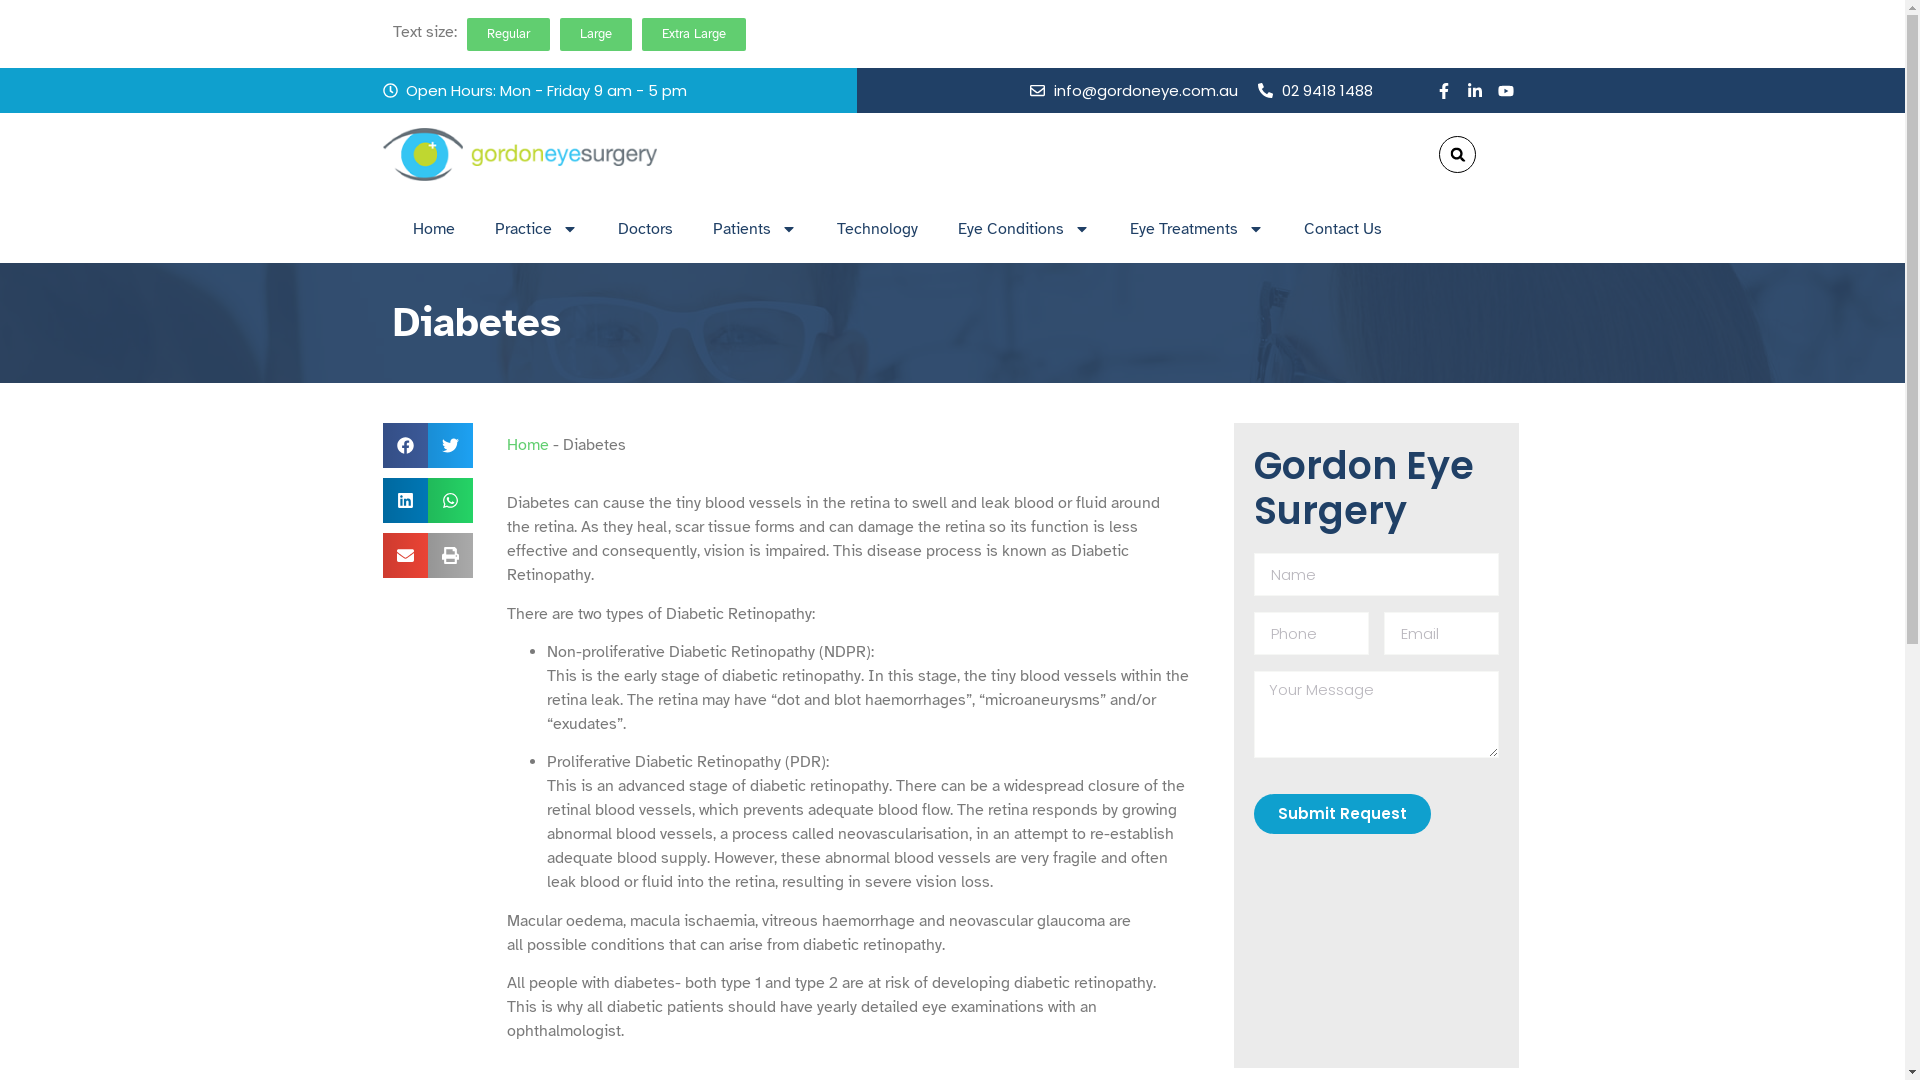  I want to click on Regular, so click(508, 34).